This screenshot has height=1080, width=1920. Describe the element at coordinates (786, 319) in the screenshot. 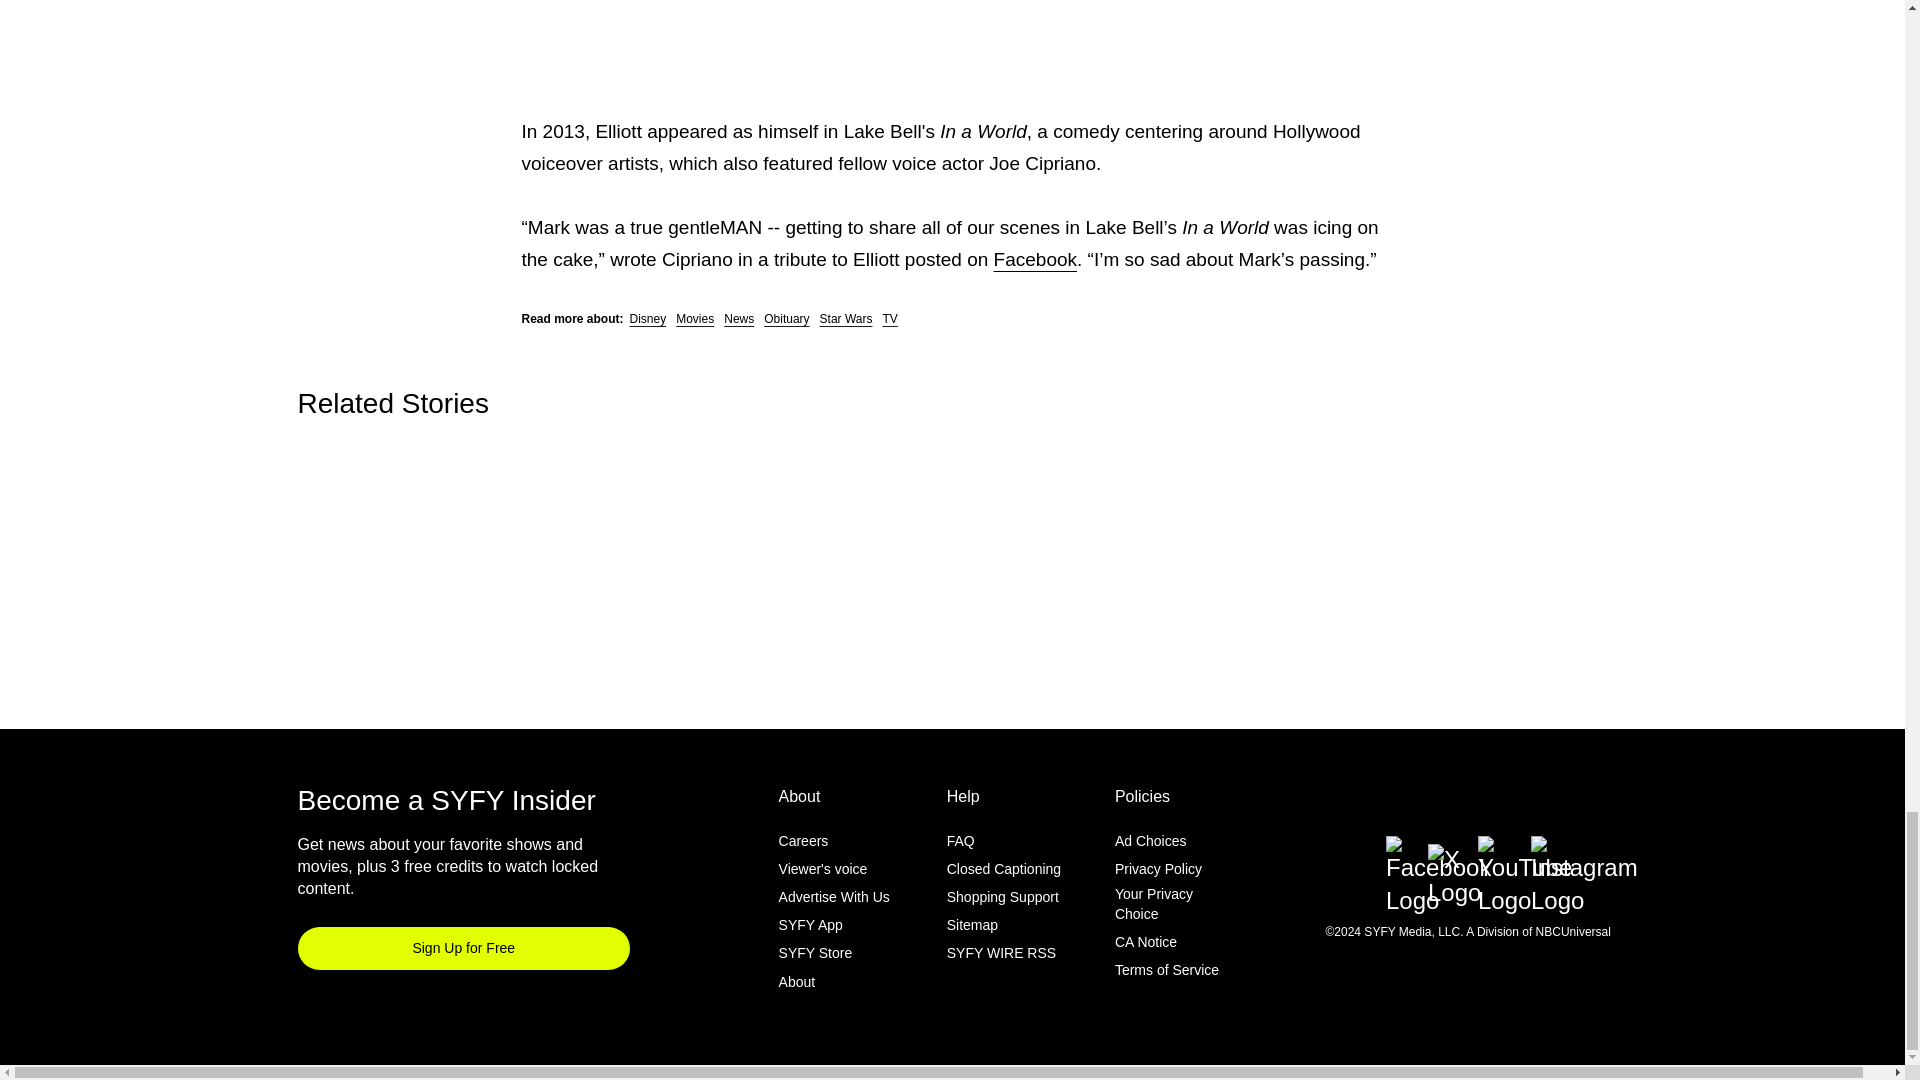

I see `Obituary` at that location.